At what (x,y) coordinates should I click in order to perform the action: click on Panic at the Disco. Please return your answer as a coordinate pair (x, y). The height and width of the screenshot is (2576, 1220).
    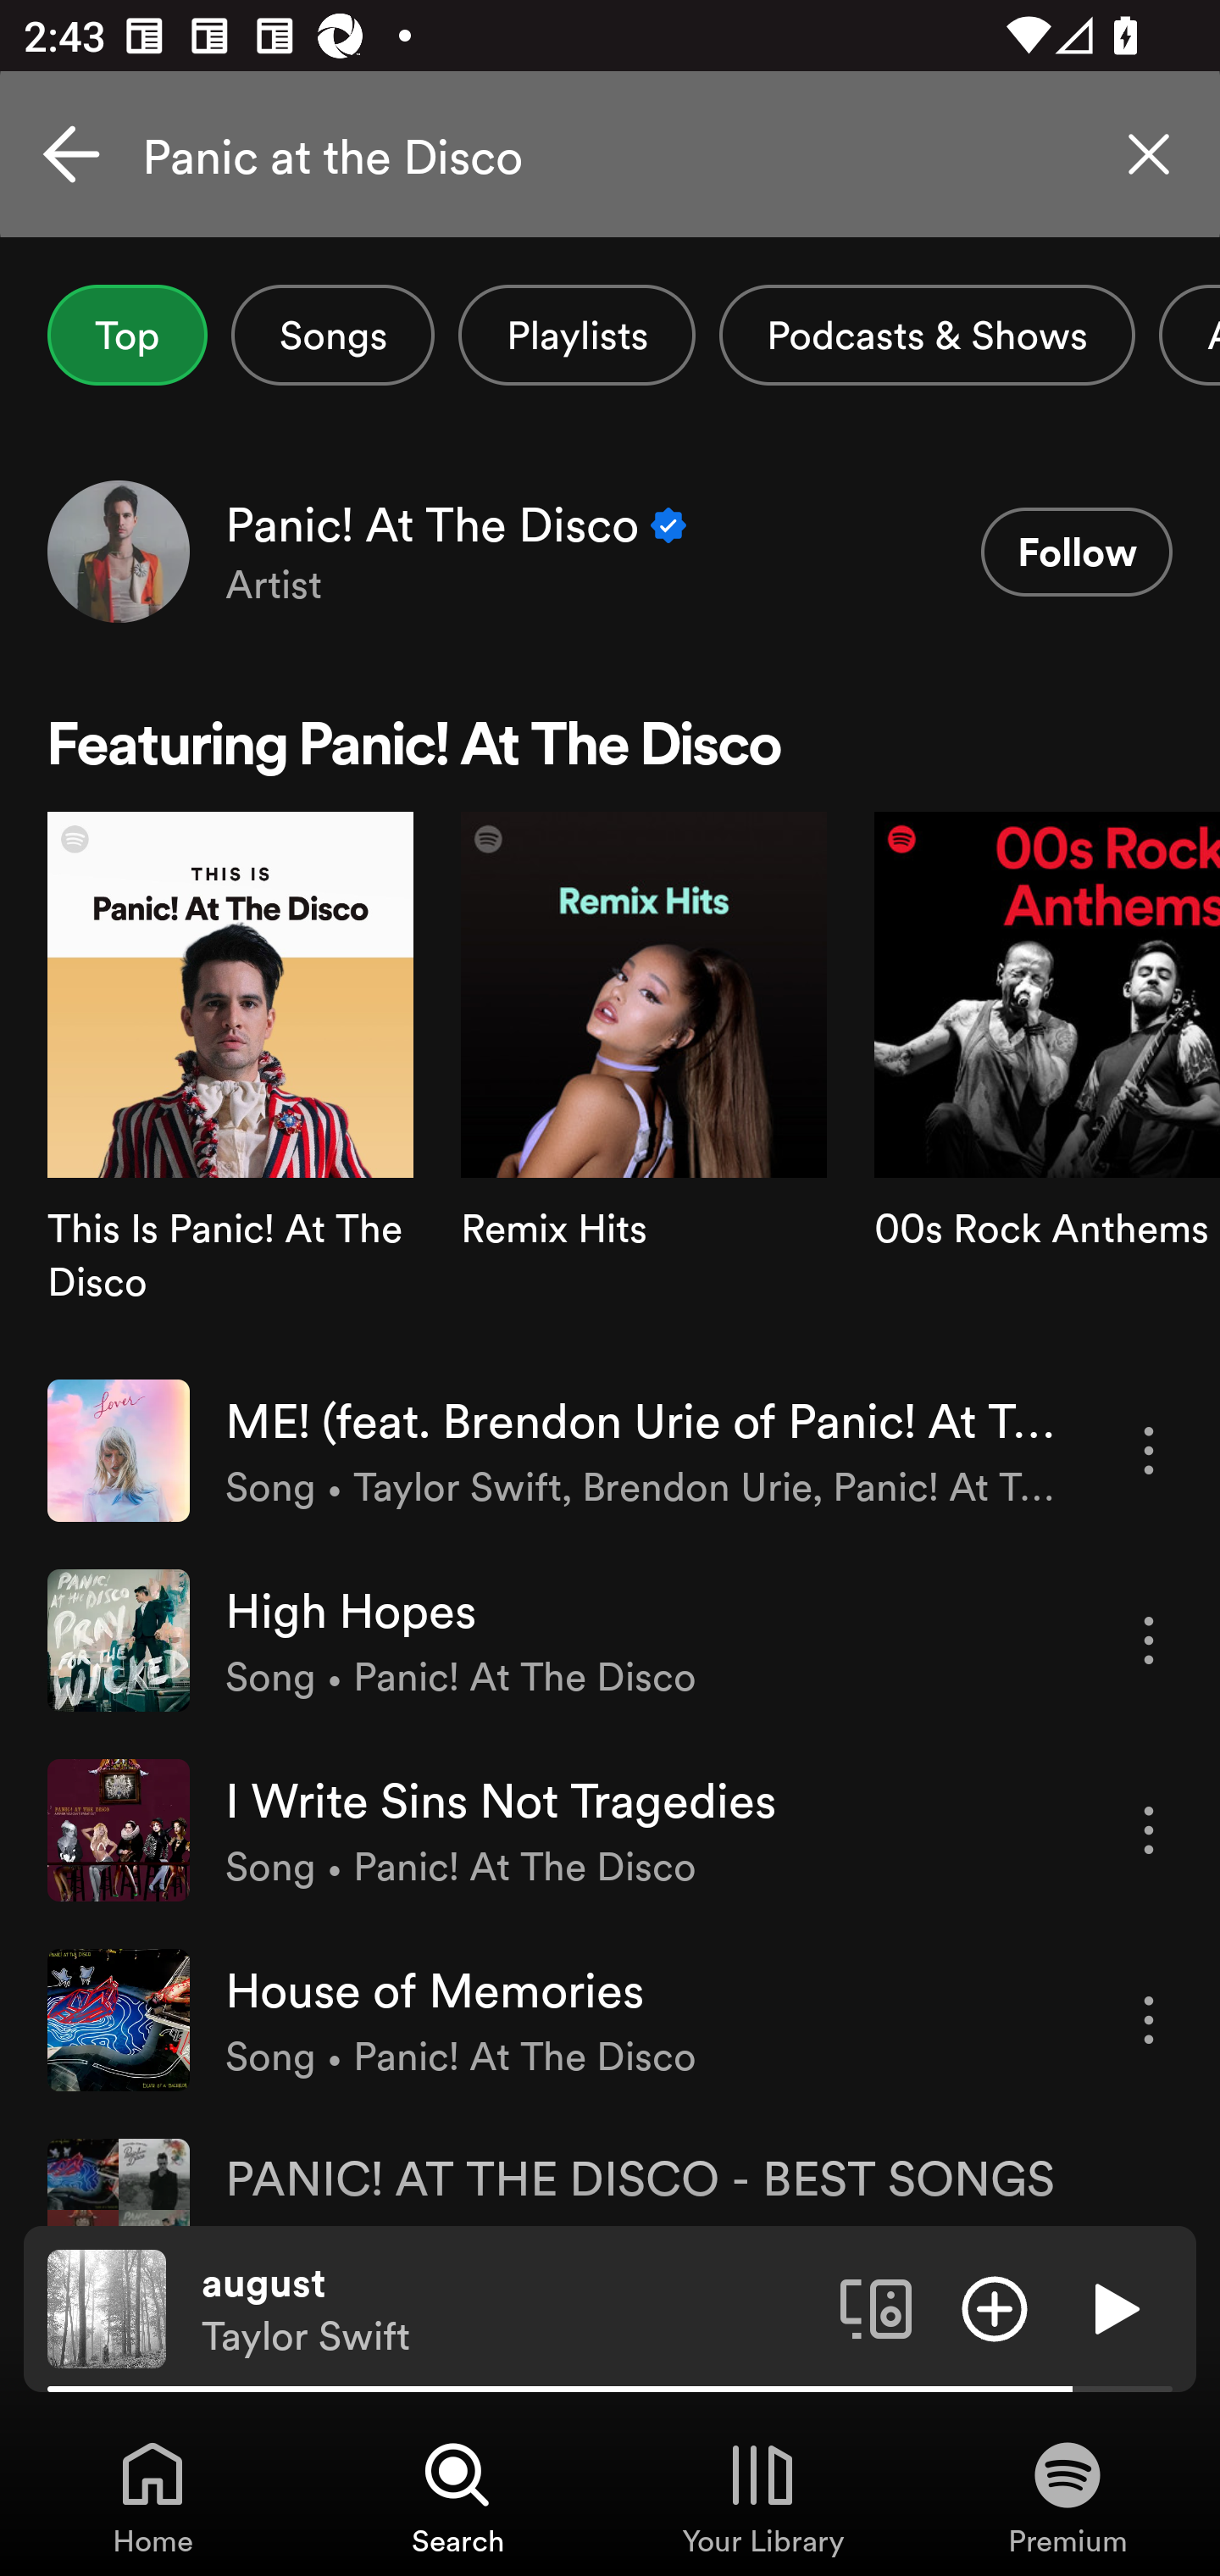
    Looking at the image, I should click on (610, 154).